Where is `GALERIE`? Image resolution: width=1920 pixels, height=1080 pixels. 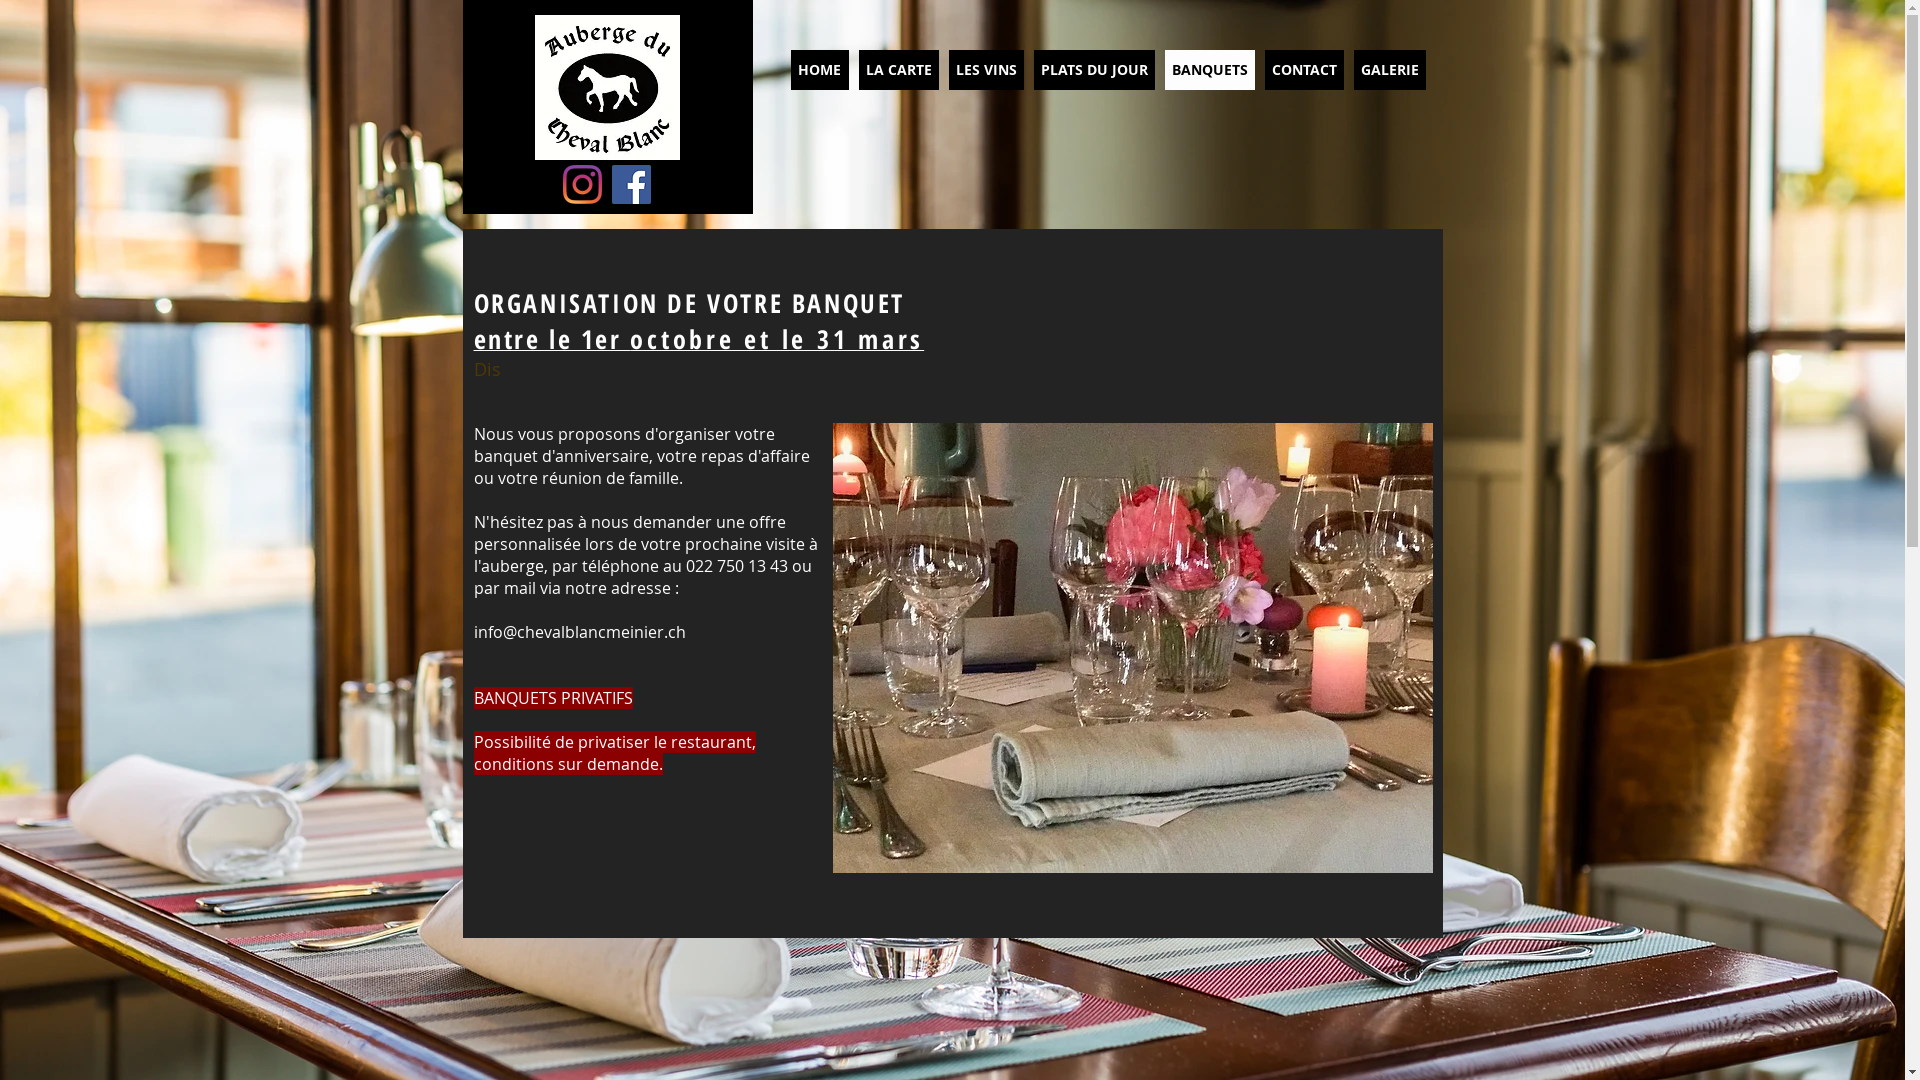 GALERIE is located at coordinates (1390, 70).